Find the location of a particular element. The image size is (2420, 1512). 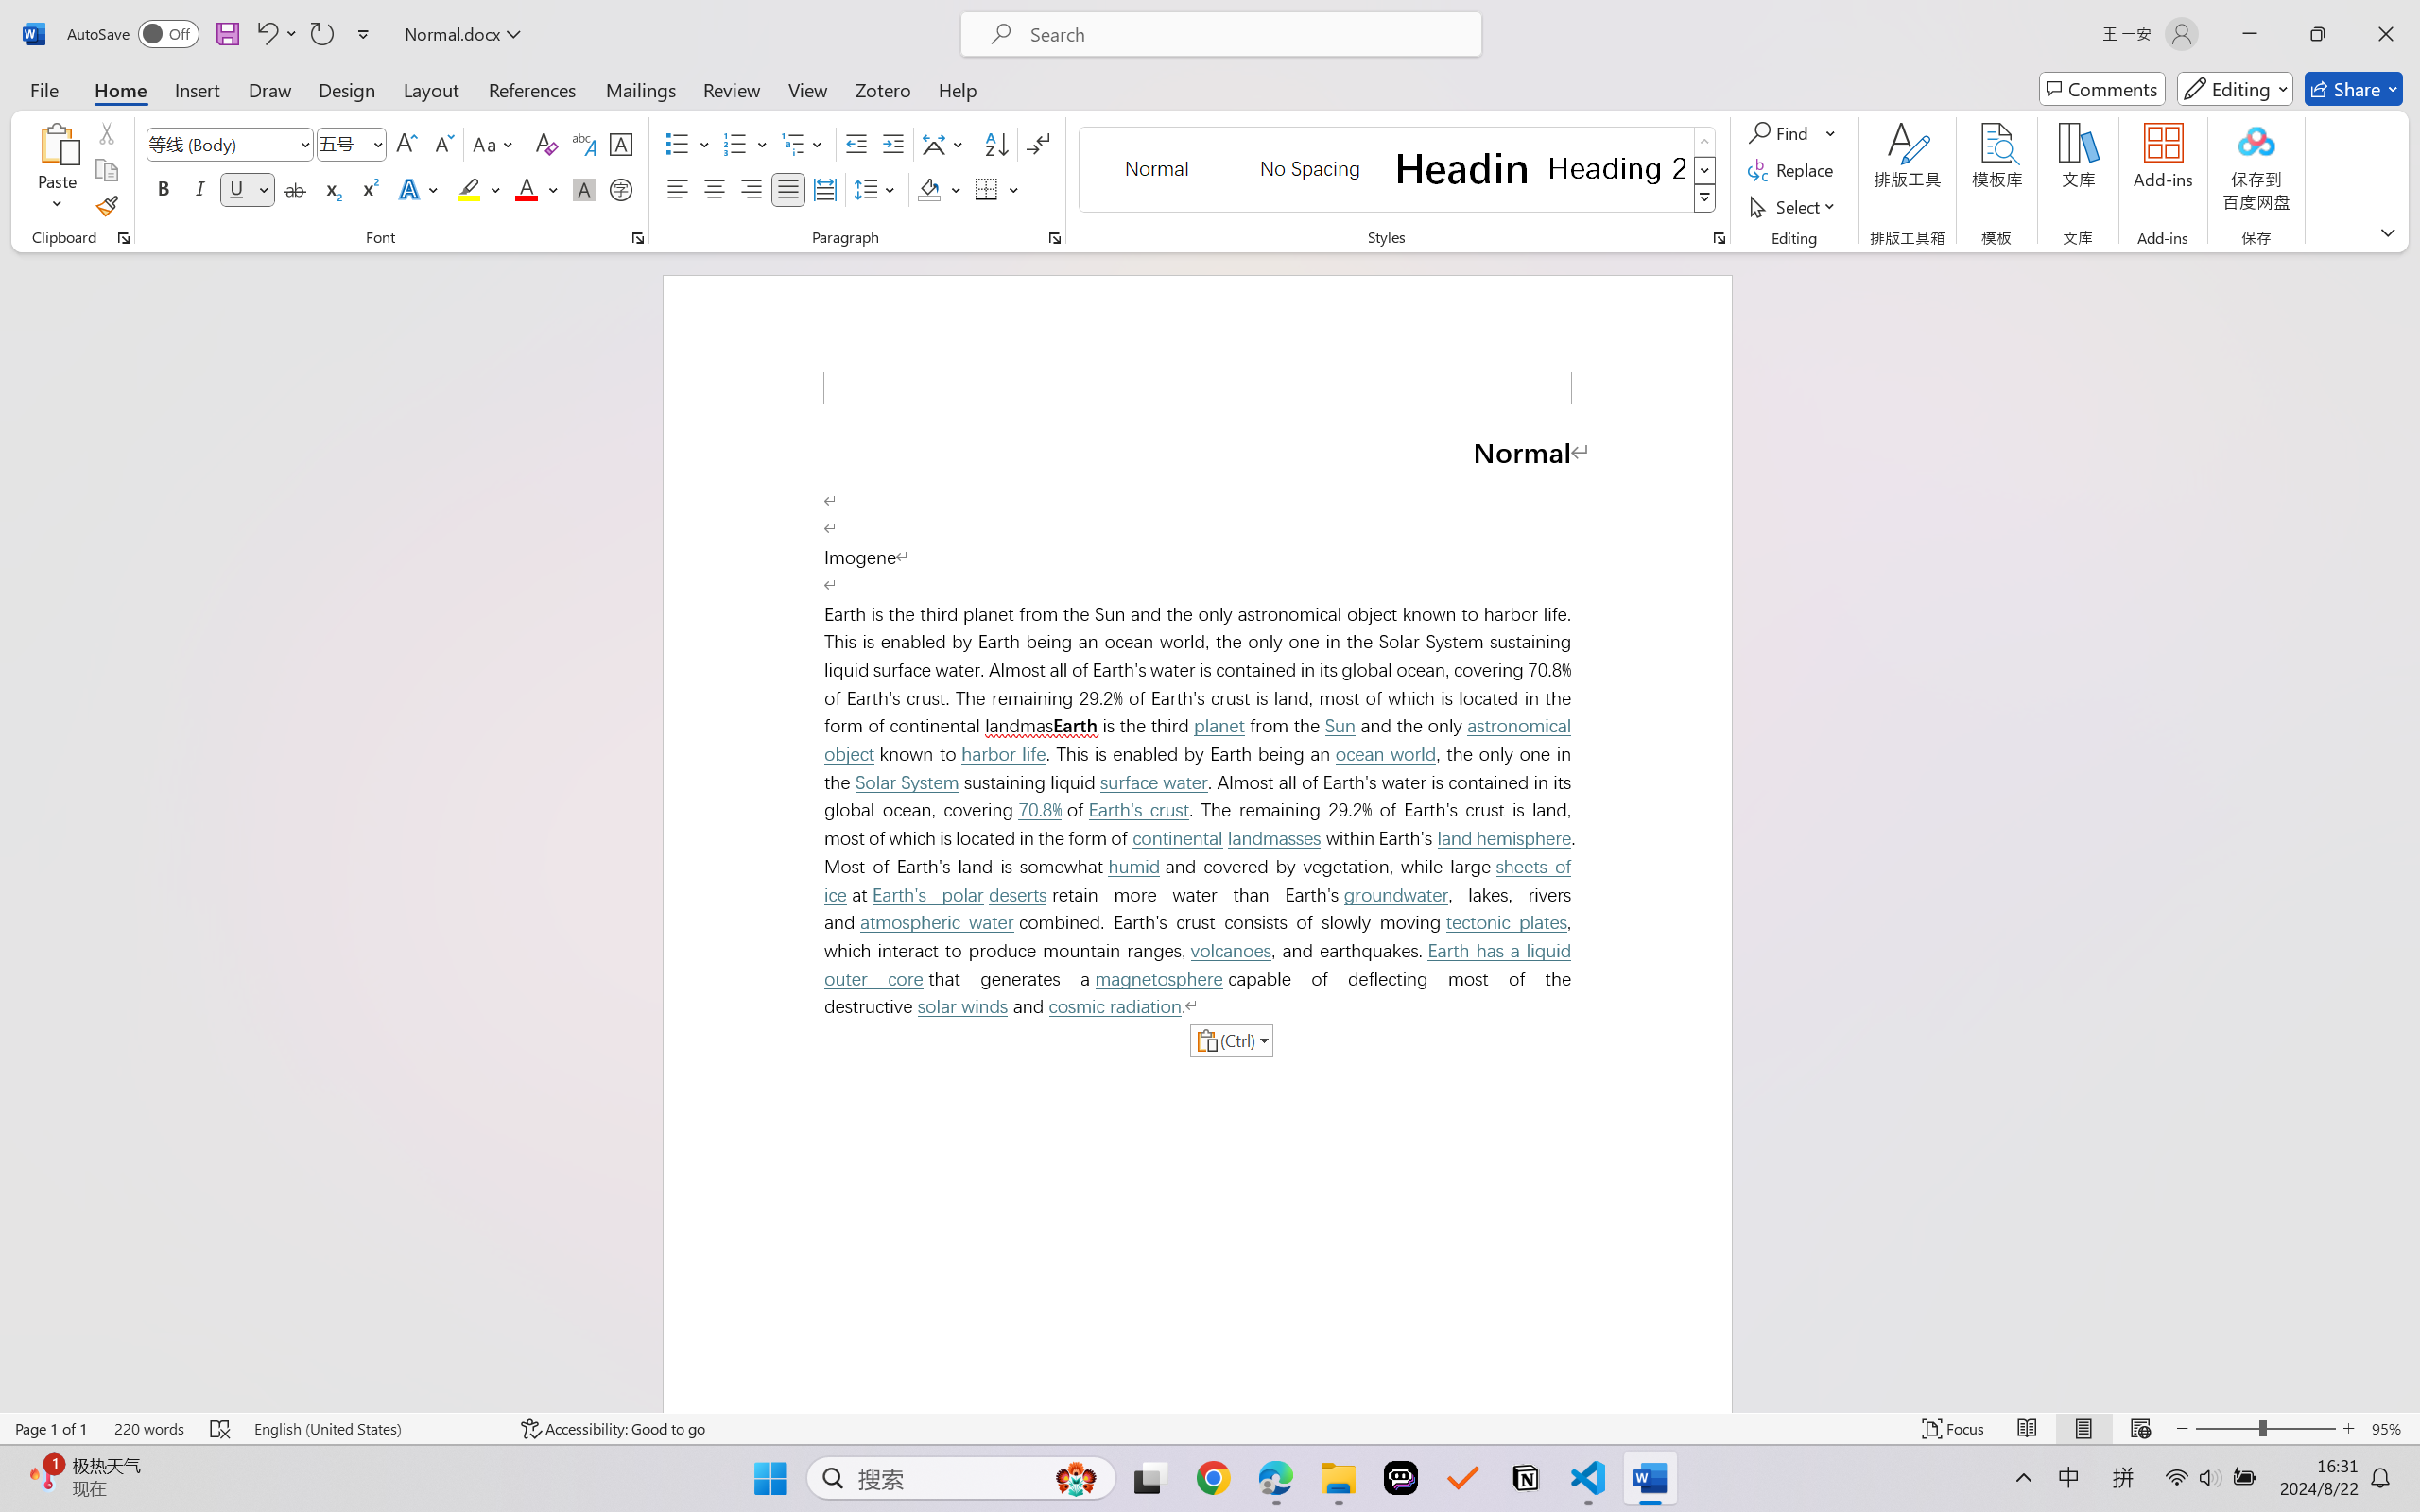

Replace... is located at coordinates (1792, 170).